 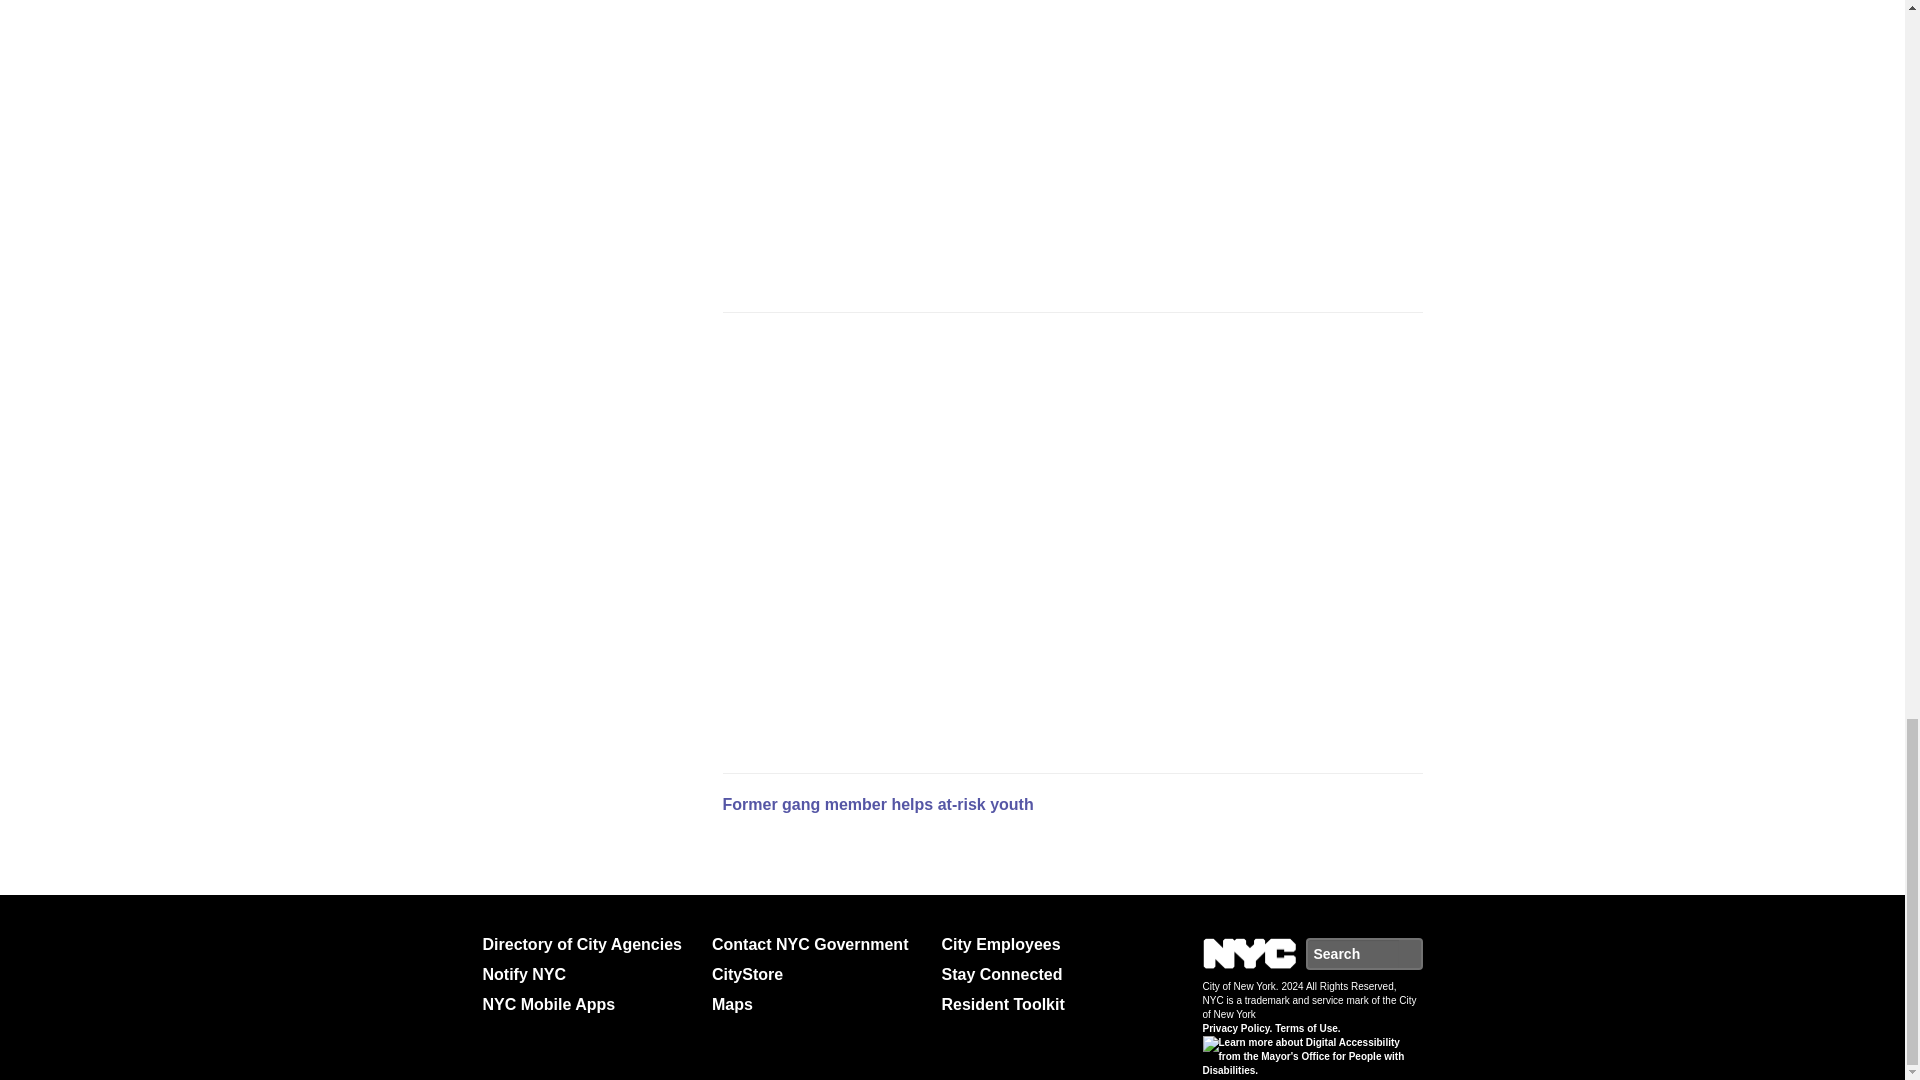 I want to click on Former gang member helps at-risk youth, so click(x=876, y=804).